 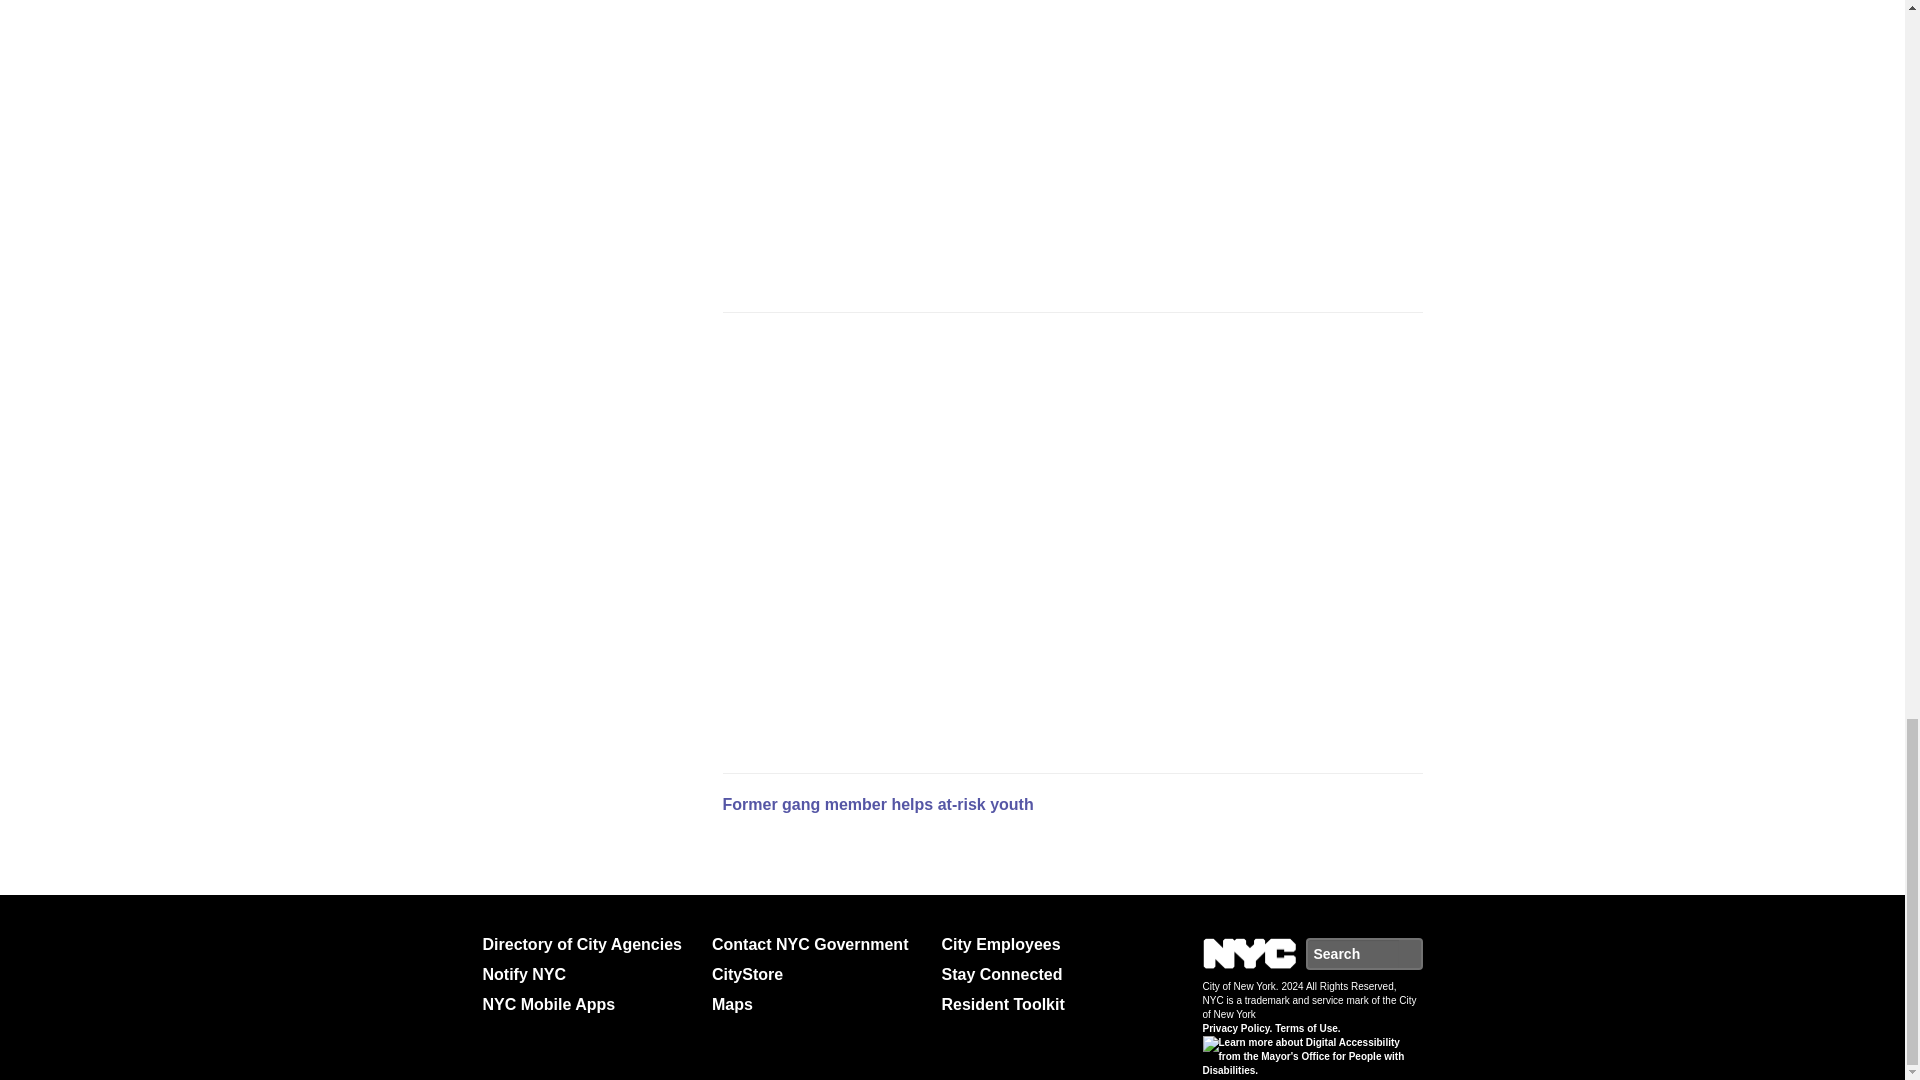 I want to click on Former gang member helps at-risk youth, so click(x=876, y=804).